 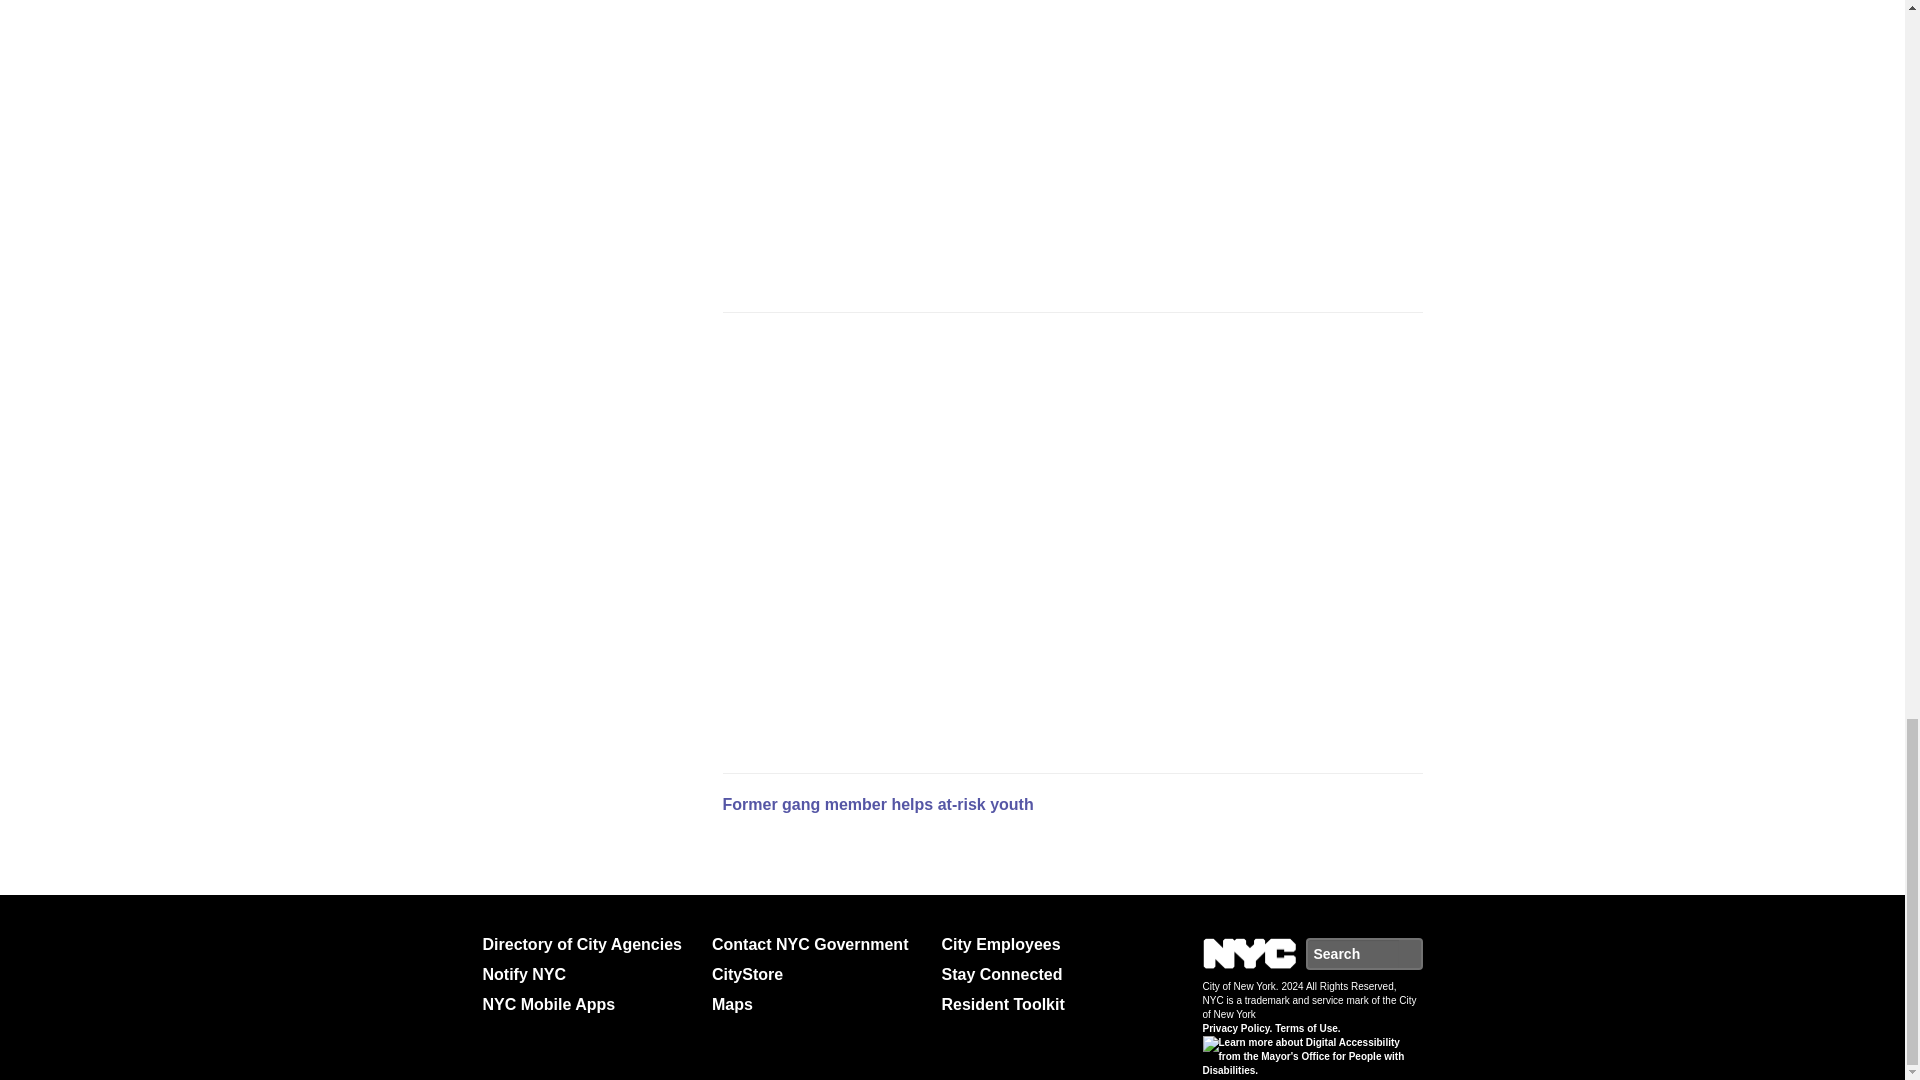 I want to click on Former gang member helps at-risk youth, so click(x=876, y=804).